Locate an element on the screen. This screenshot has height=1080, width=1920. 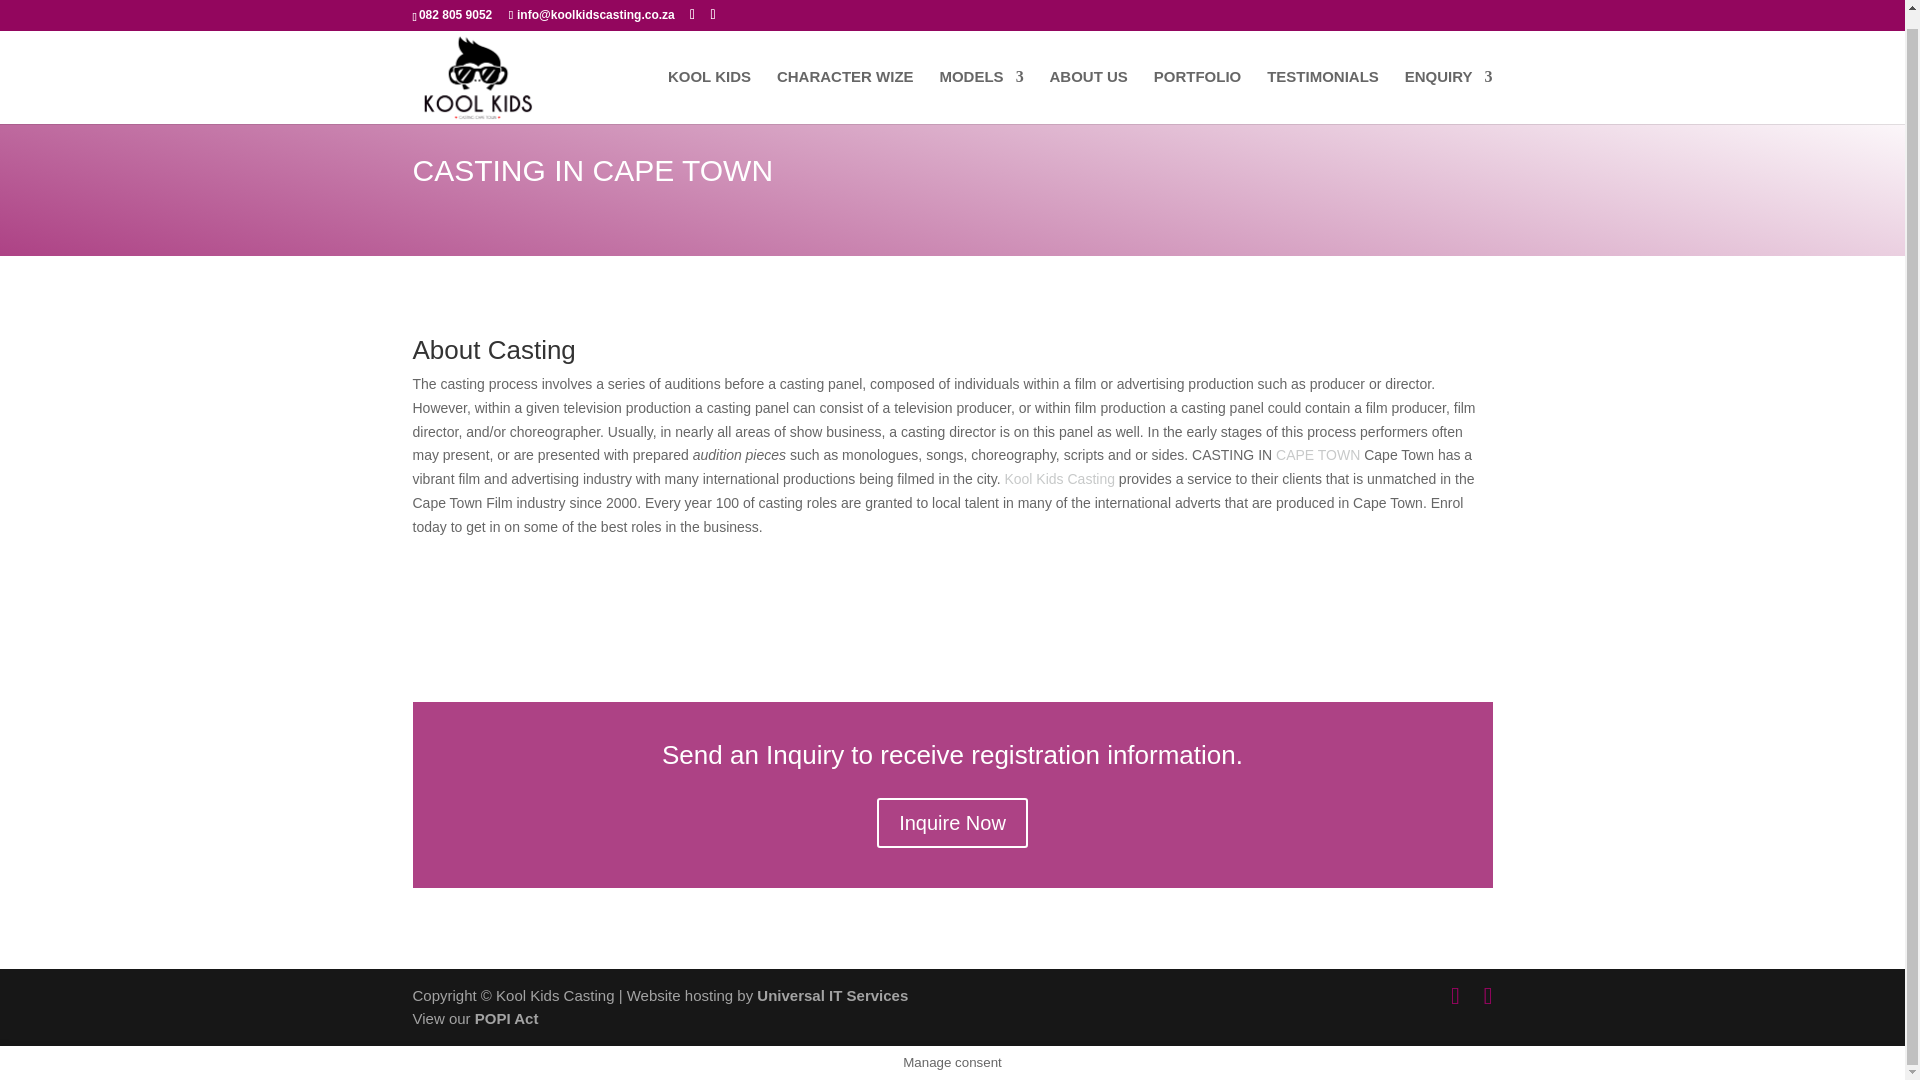
ABOUT US is located at coordinates (1089, 82).